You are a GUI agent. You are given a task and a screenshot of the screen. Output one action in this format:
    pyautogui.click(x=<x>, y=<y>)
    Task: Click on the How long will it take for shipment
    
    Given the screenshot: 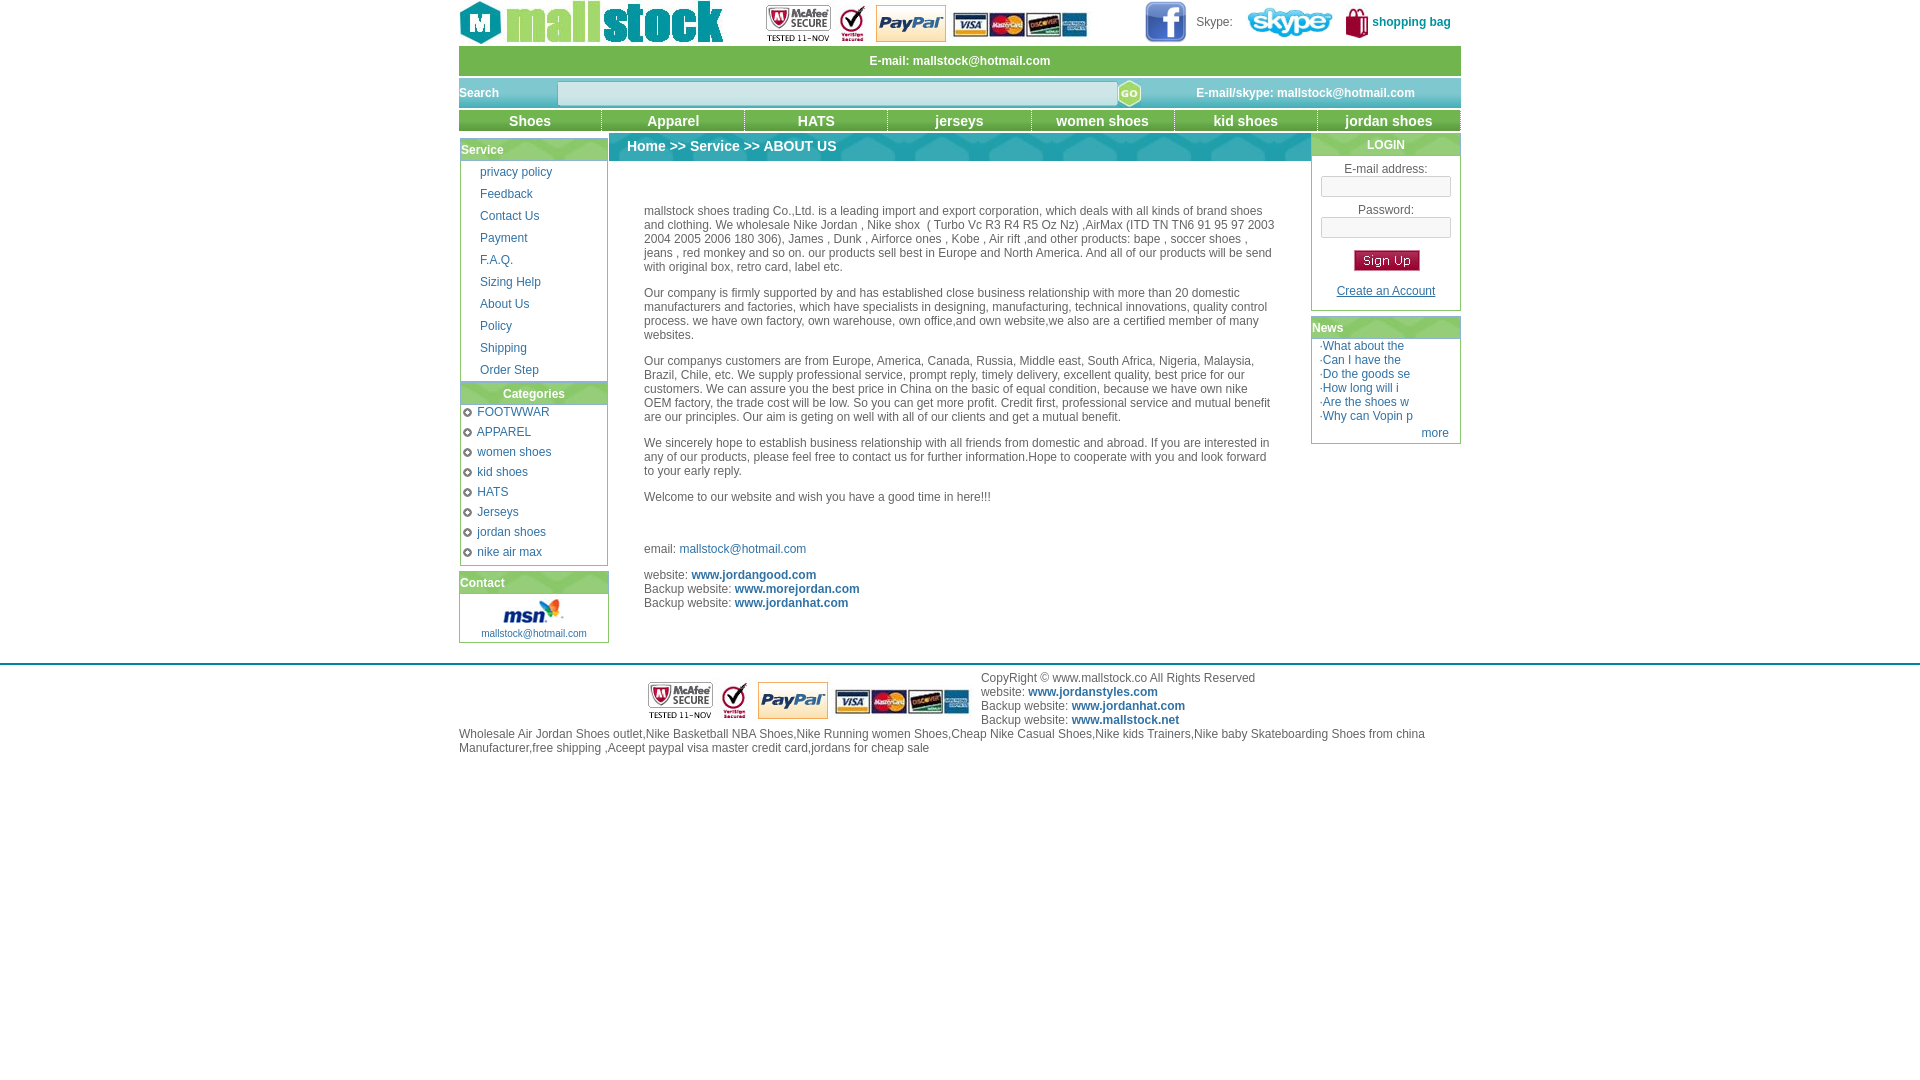 What is the action you would take?
    pyautogui.click(x=1360, y=388)
    